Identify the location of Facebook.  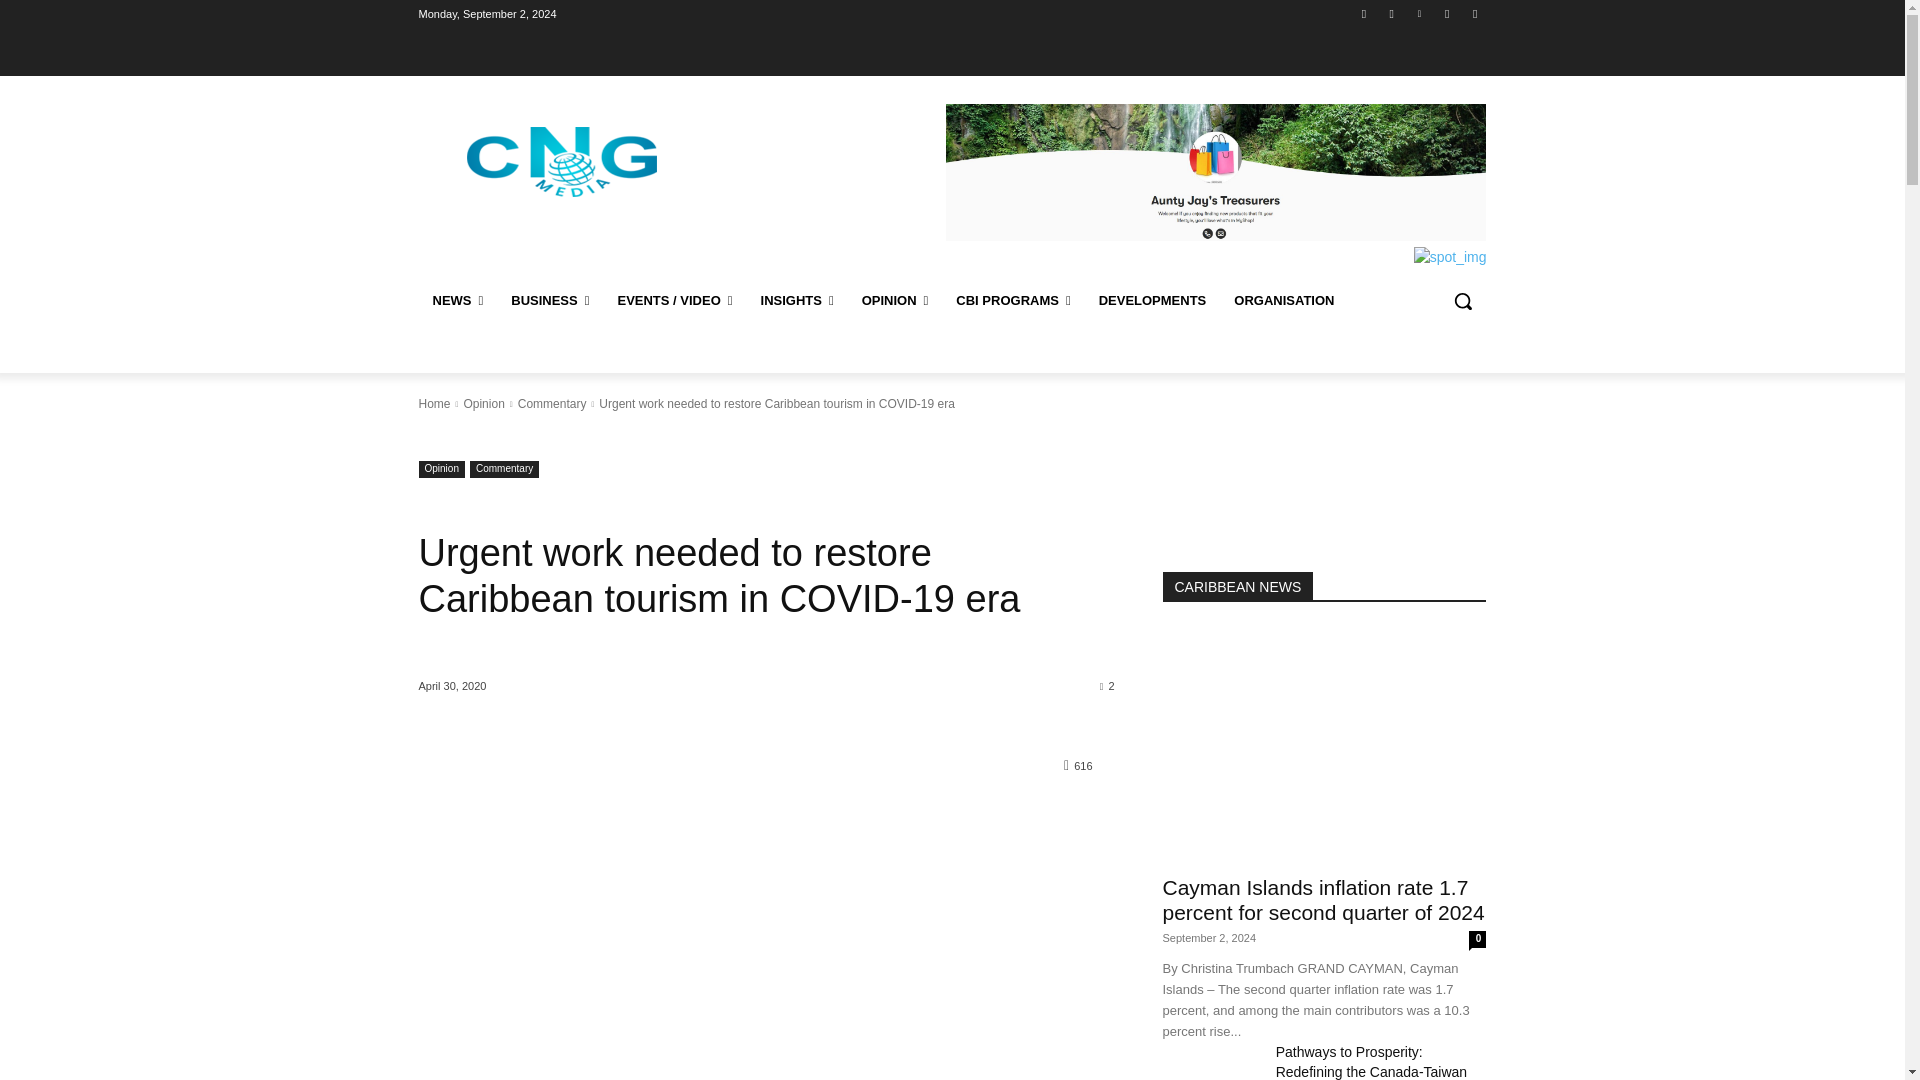
(1364, 13).